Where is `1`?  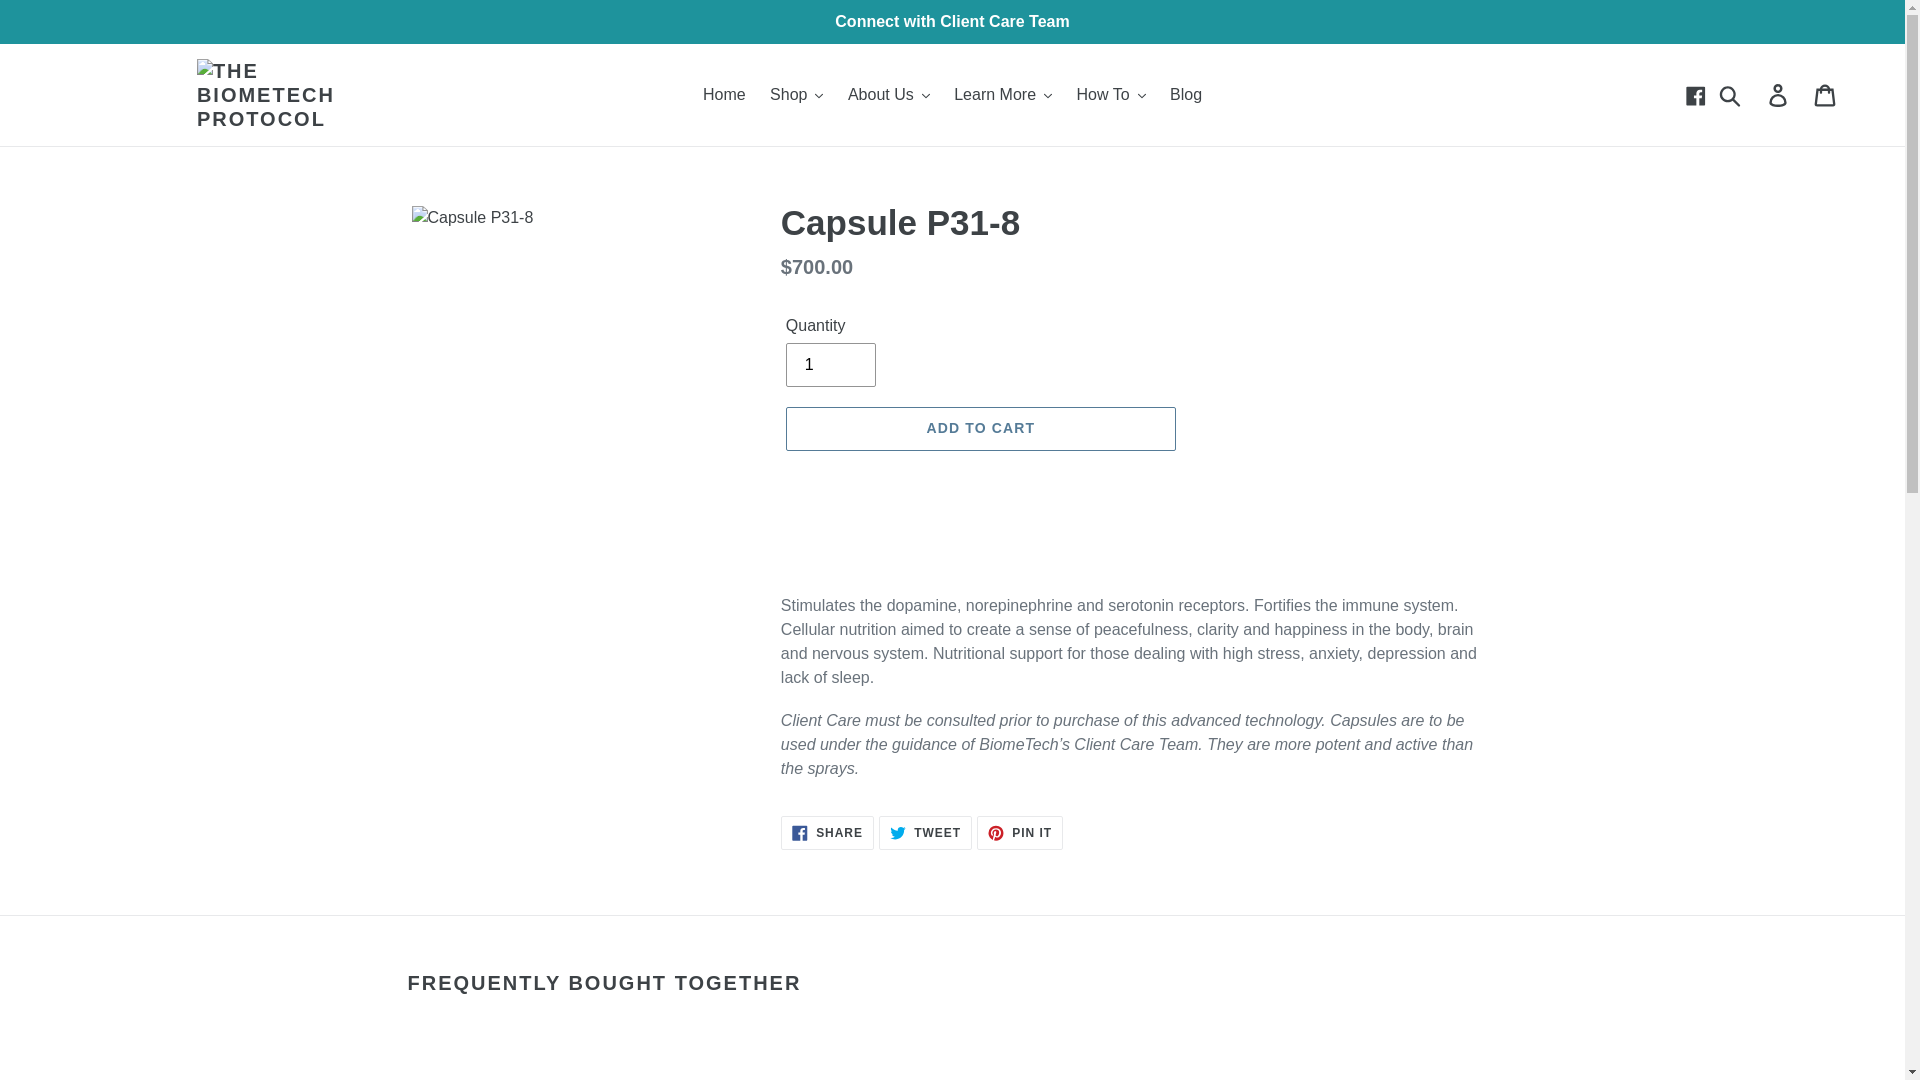 1 is located at coordinates (830, 364).